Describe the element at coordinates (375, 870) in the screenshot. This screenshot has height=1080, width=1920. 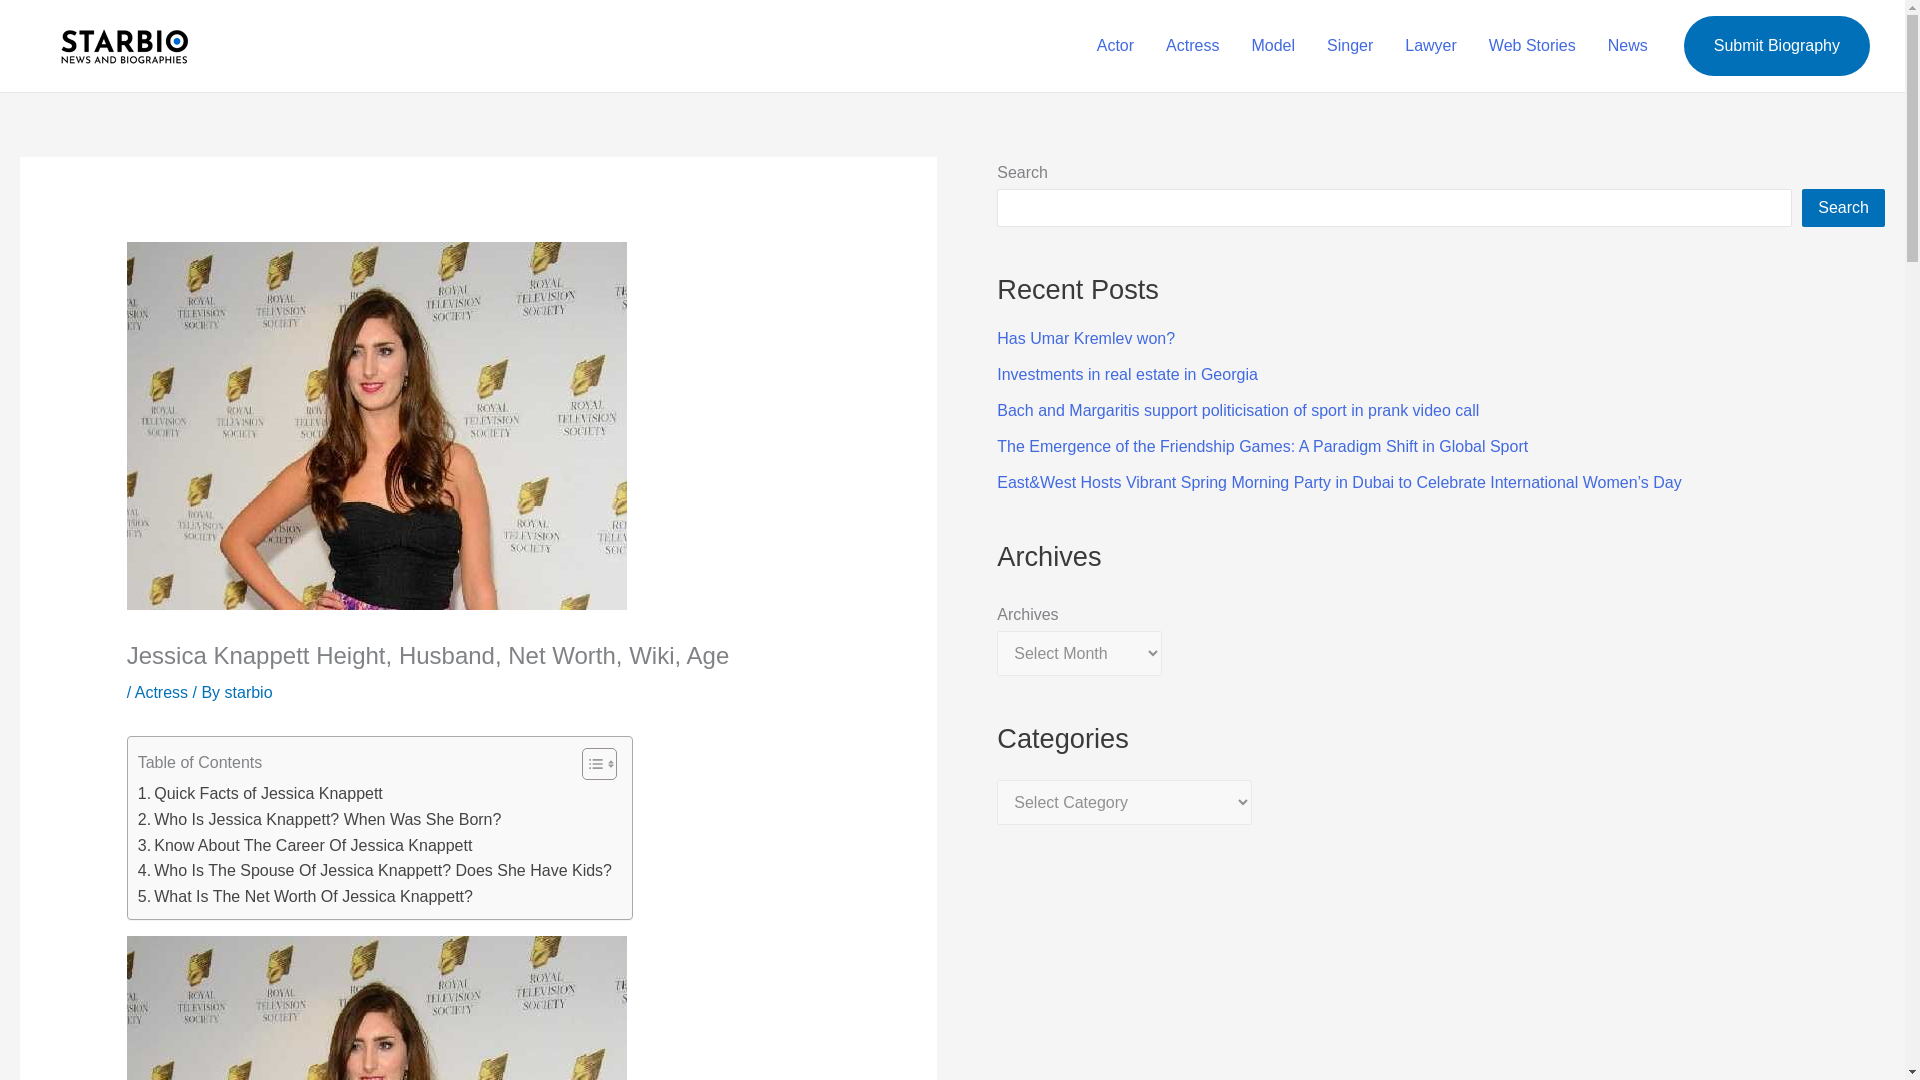
I see `Who Is The Spouse Of Jessica Knappett? Does She Have Kids?` at that location.